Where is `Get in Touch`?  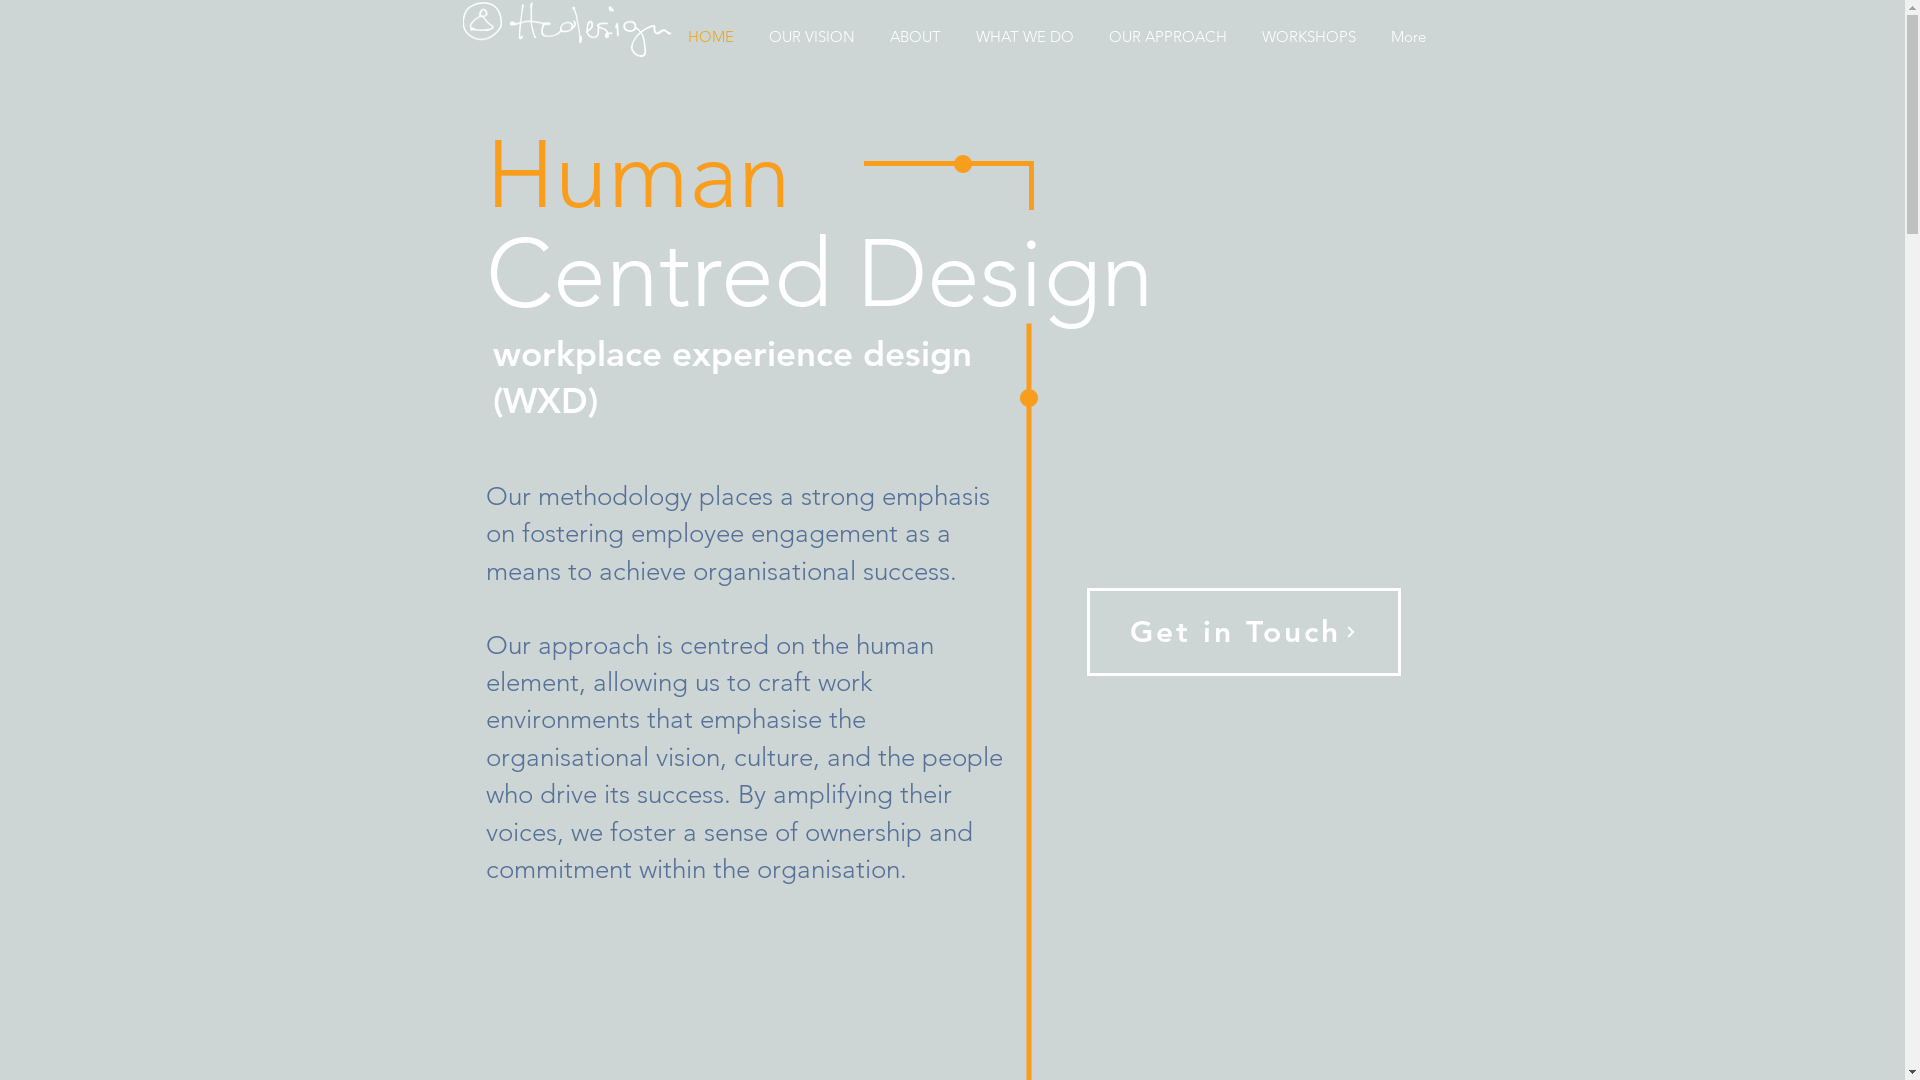
Get in Touch is located at coordinates (1243, 632).